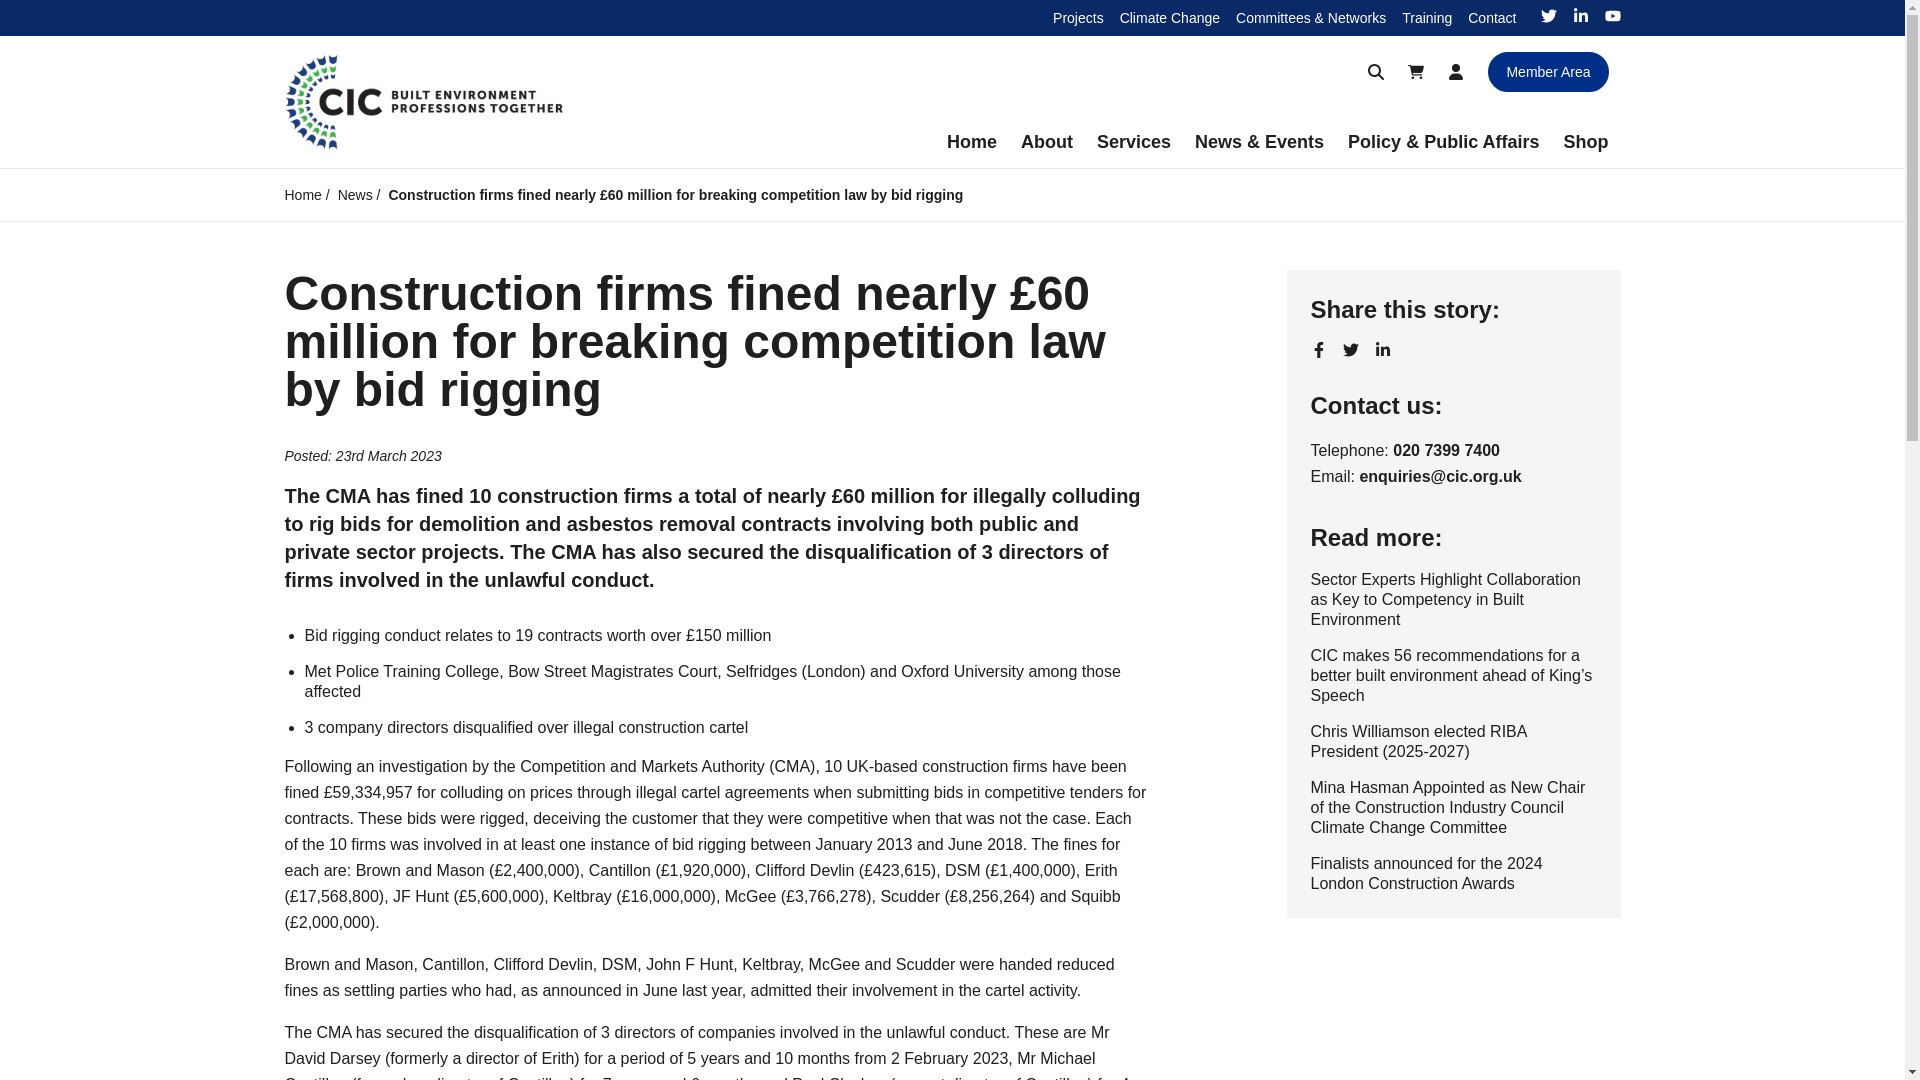 The image size is (1920, 1080). Describe the element at coordinates (972, 142) in the screenshot. I see `Home` at that location.